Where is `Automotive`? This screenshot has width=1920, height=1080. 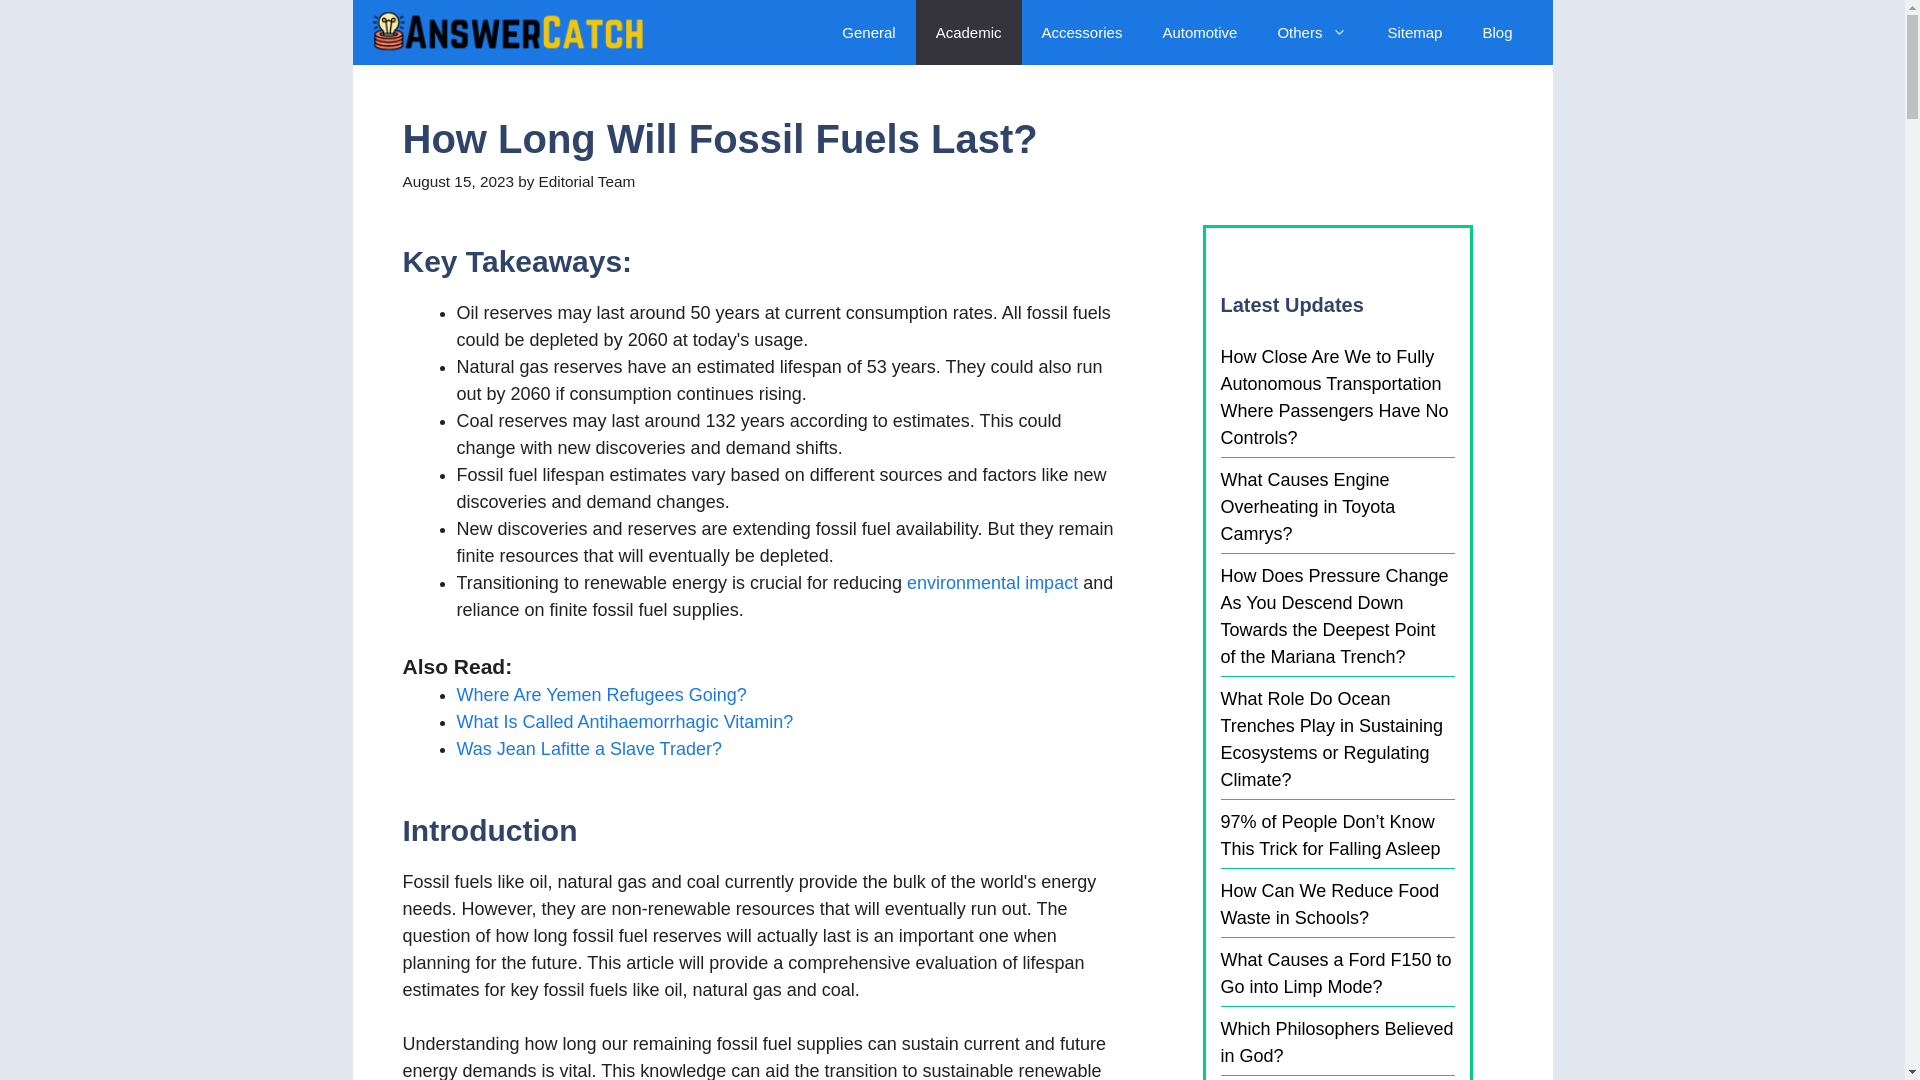 Automotive is located at coordinates (1200, 32).